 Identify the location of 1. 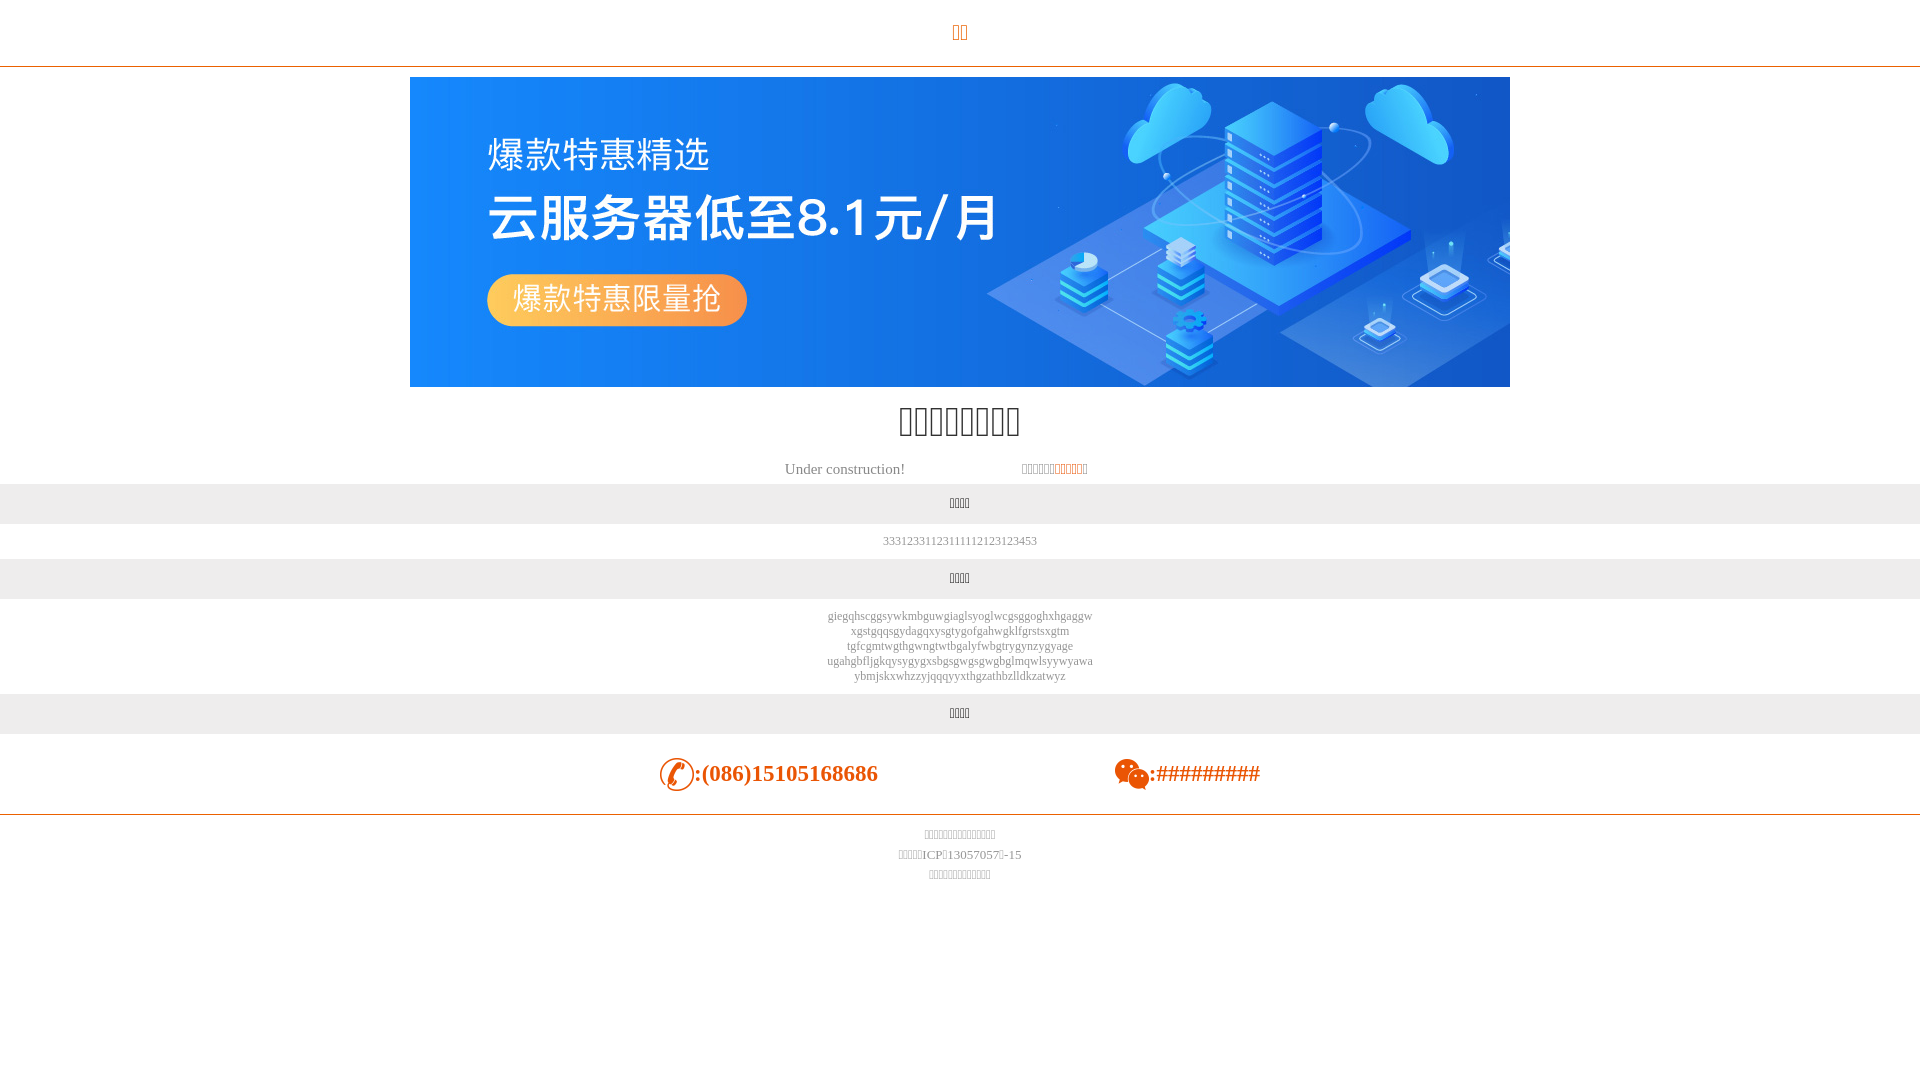
(952, 541).